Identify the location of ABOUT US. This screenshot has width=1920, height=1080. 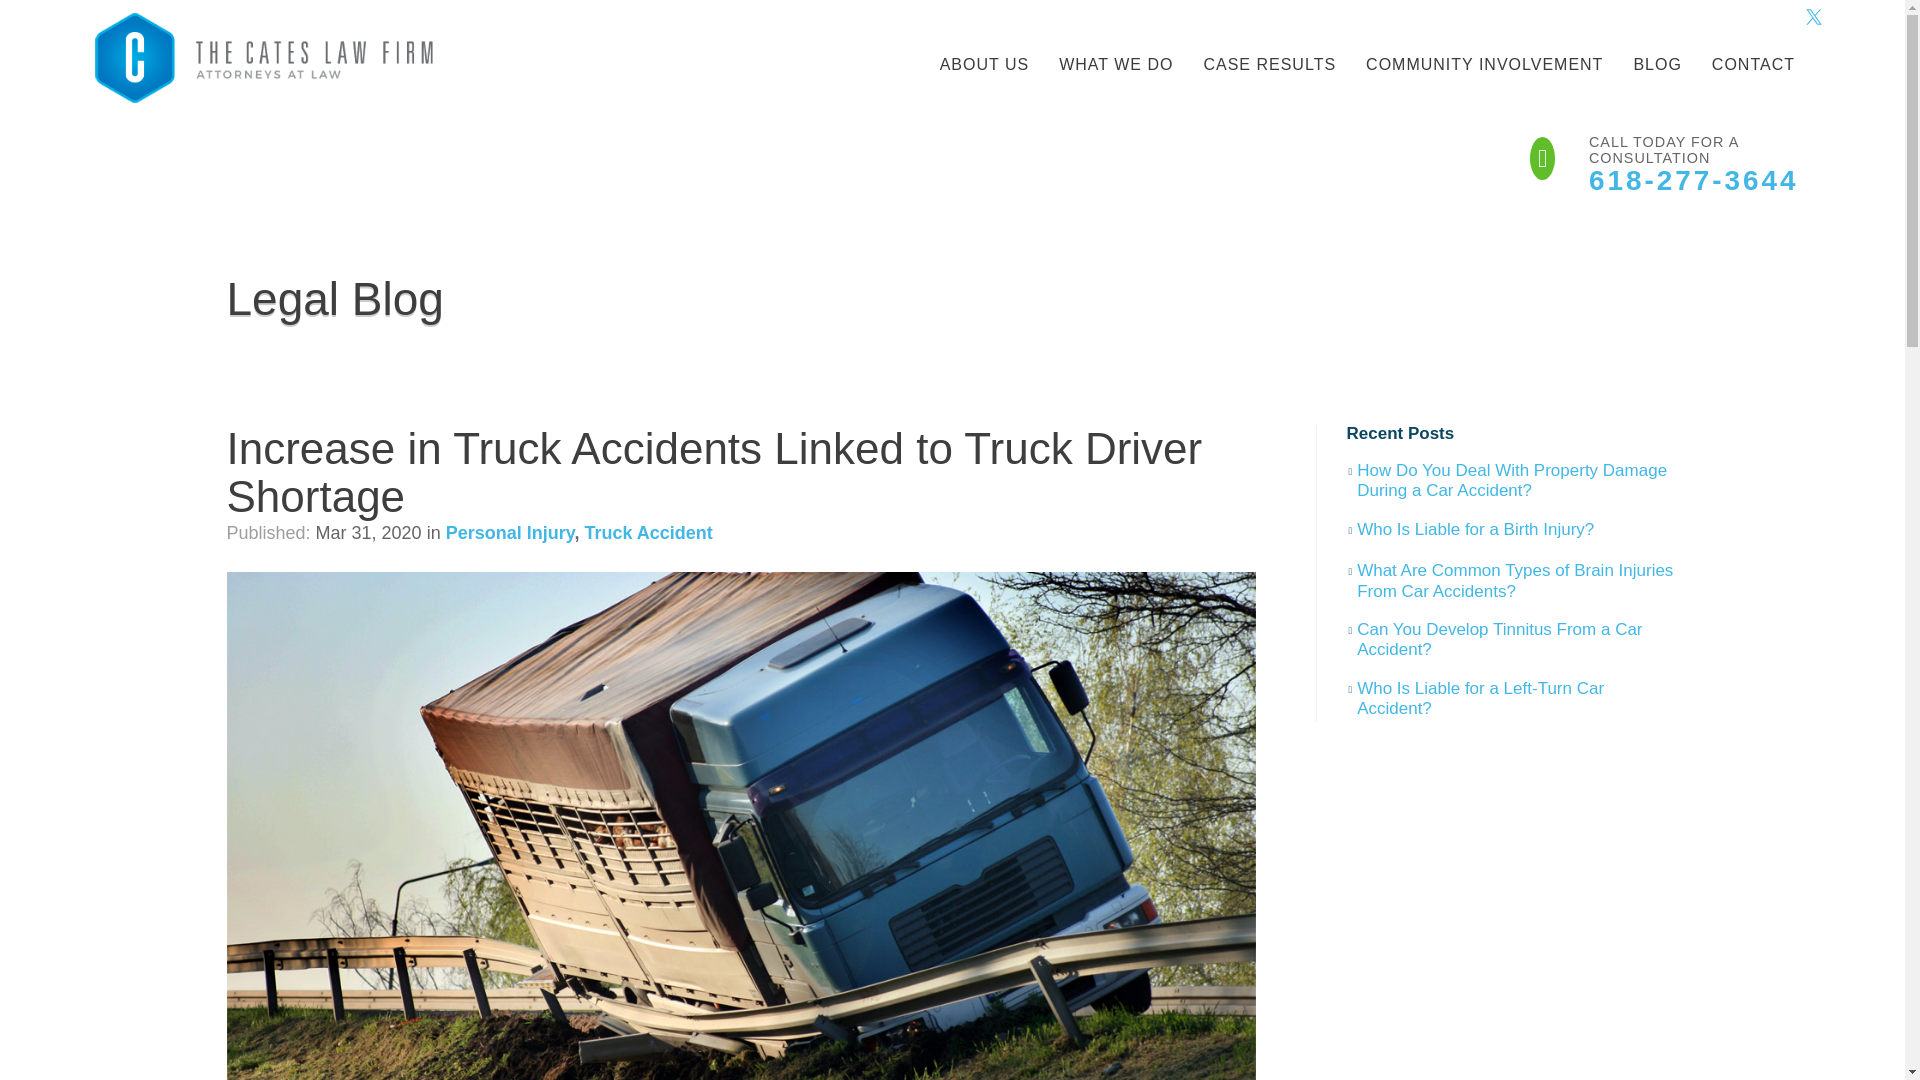
(984, 64).